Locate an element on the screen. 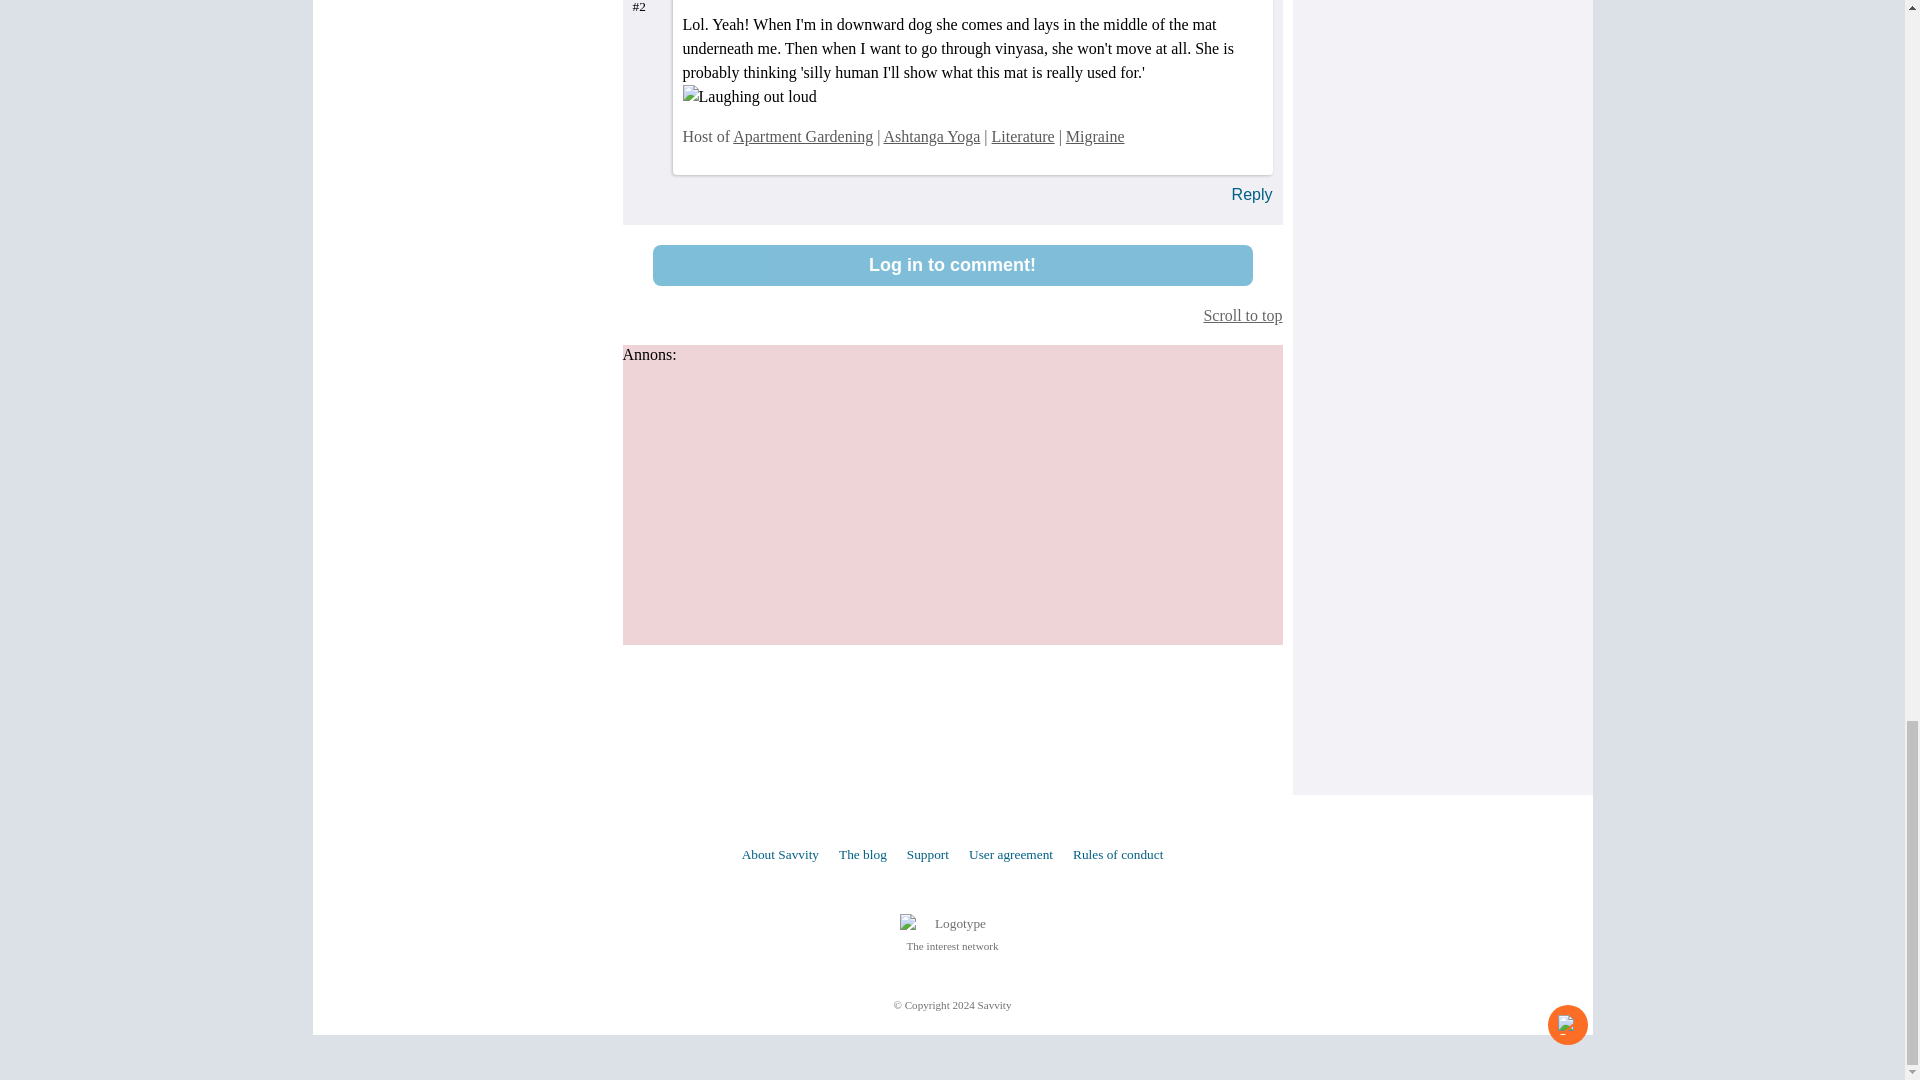 This screenshot has width=1920, height=1080. The blog is located at coordinates (862, 852).